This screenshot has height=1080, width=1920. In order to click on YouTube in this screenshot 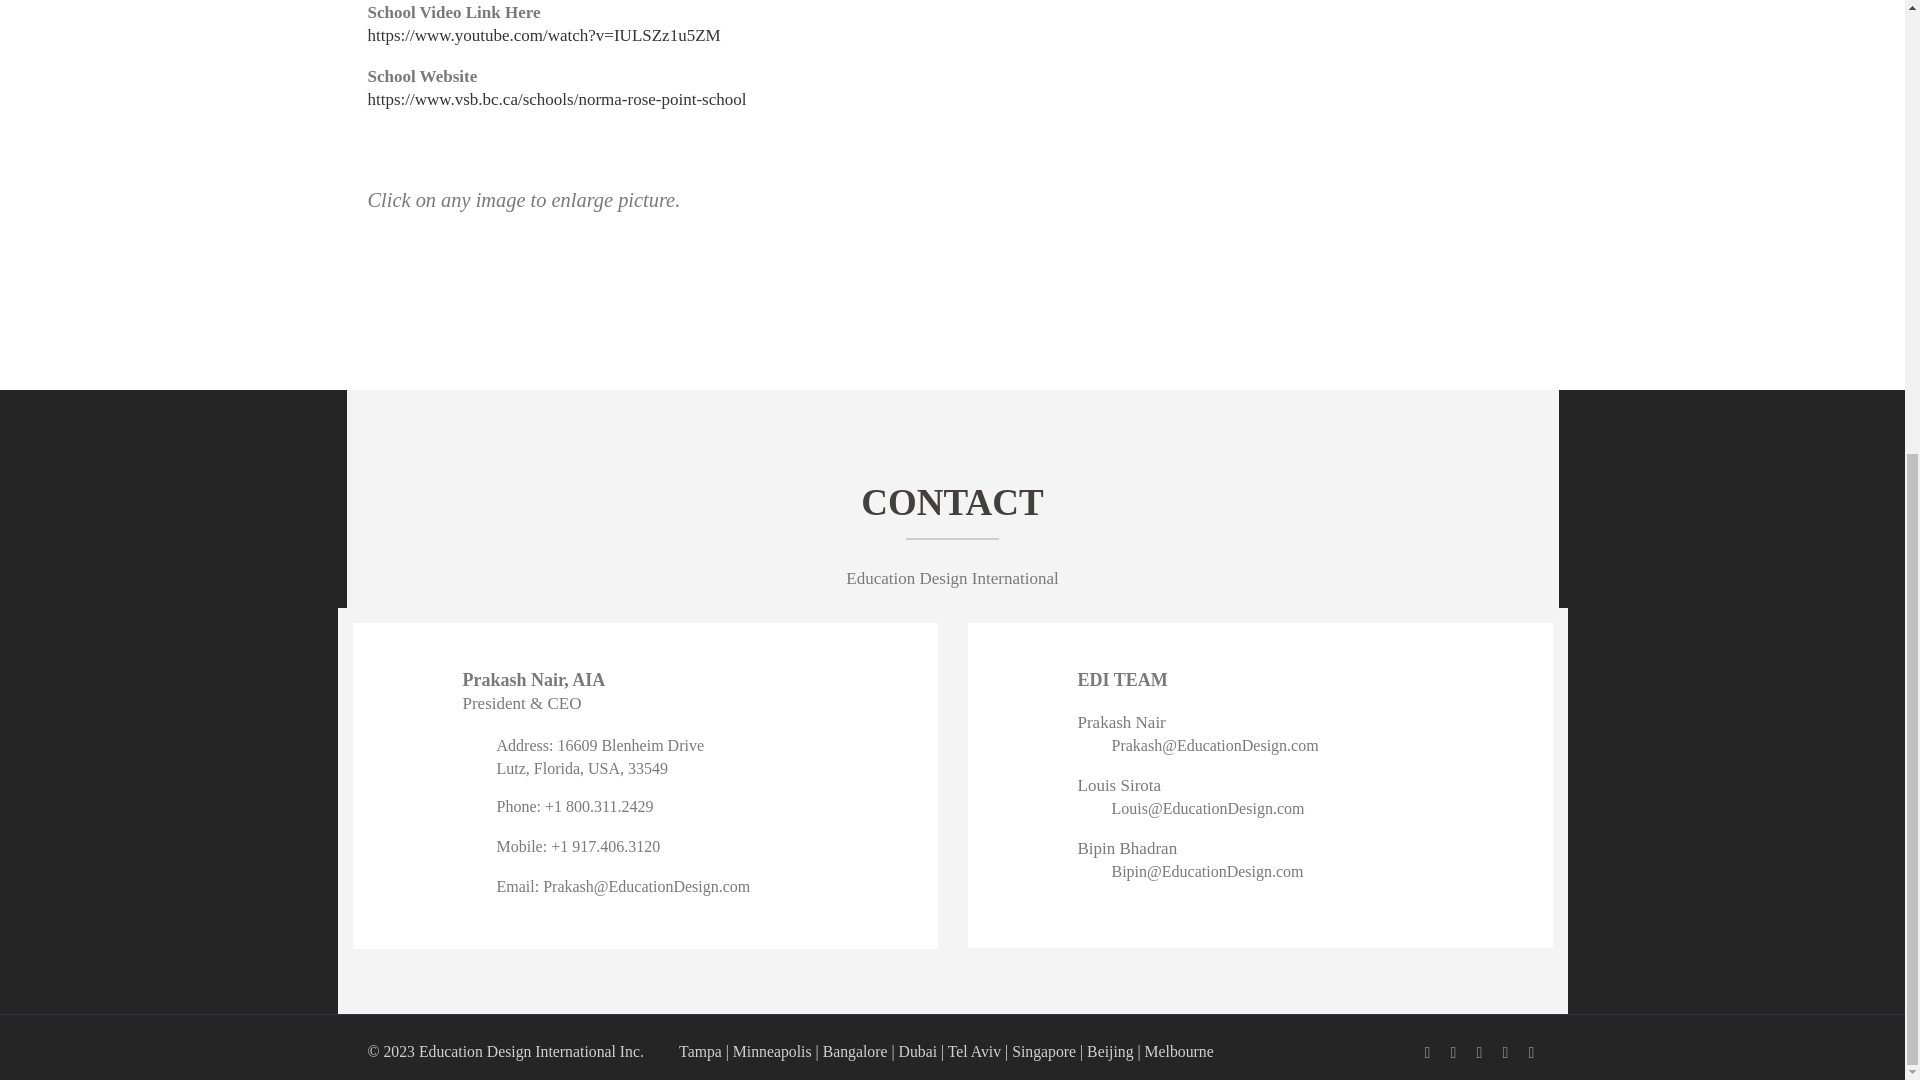, I will do `click(1532, 1052)`.